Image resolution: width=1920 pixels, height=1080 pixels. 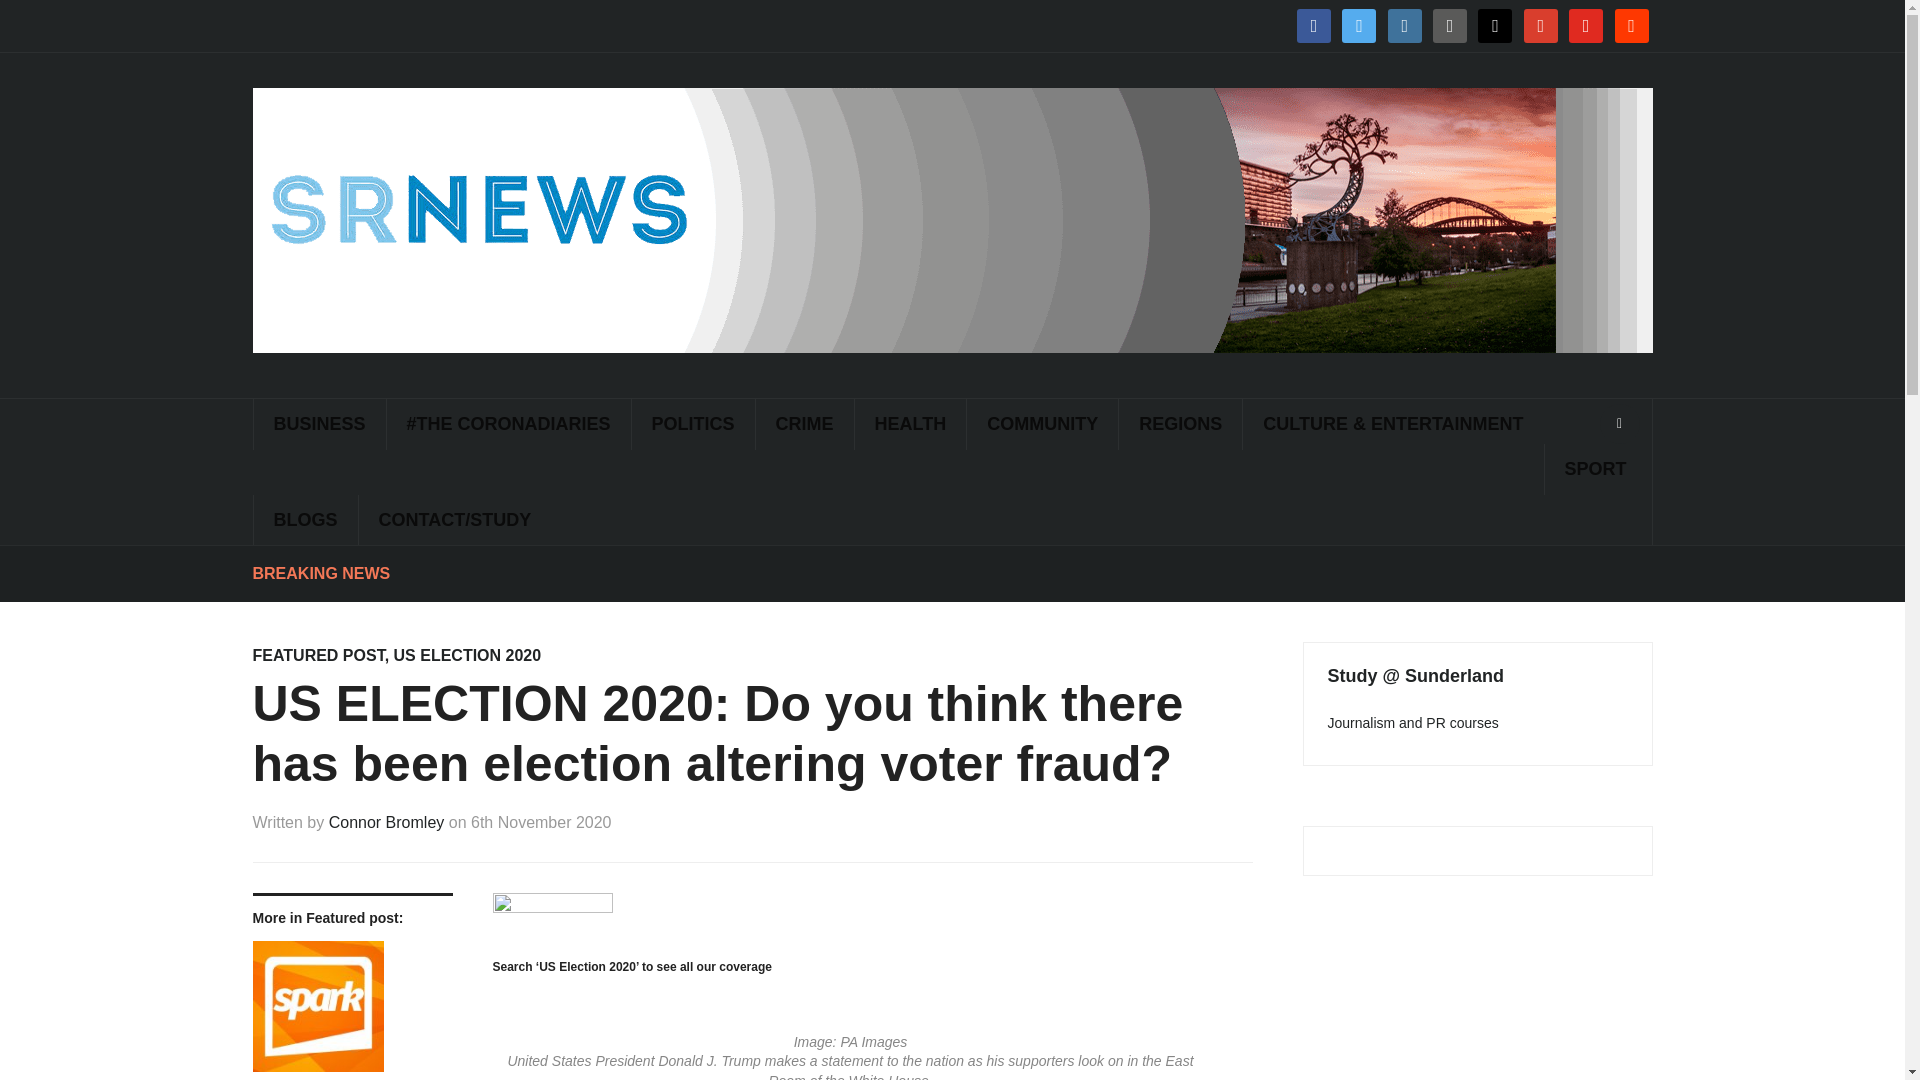 I want to click on youtube, so click(x=1586, y=25).